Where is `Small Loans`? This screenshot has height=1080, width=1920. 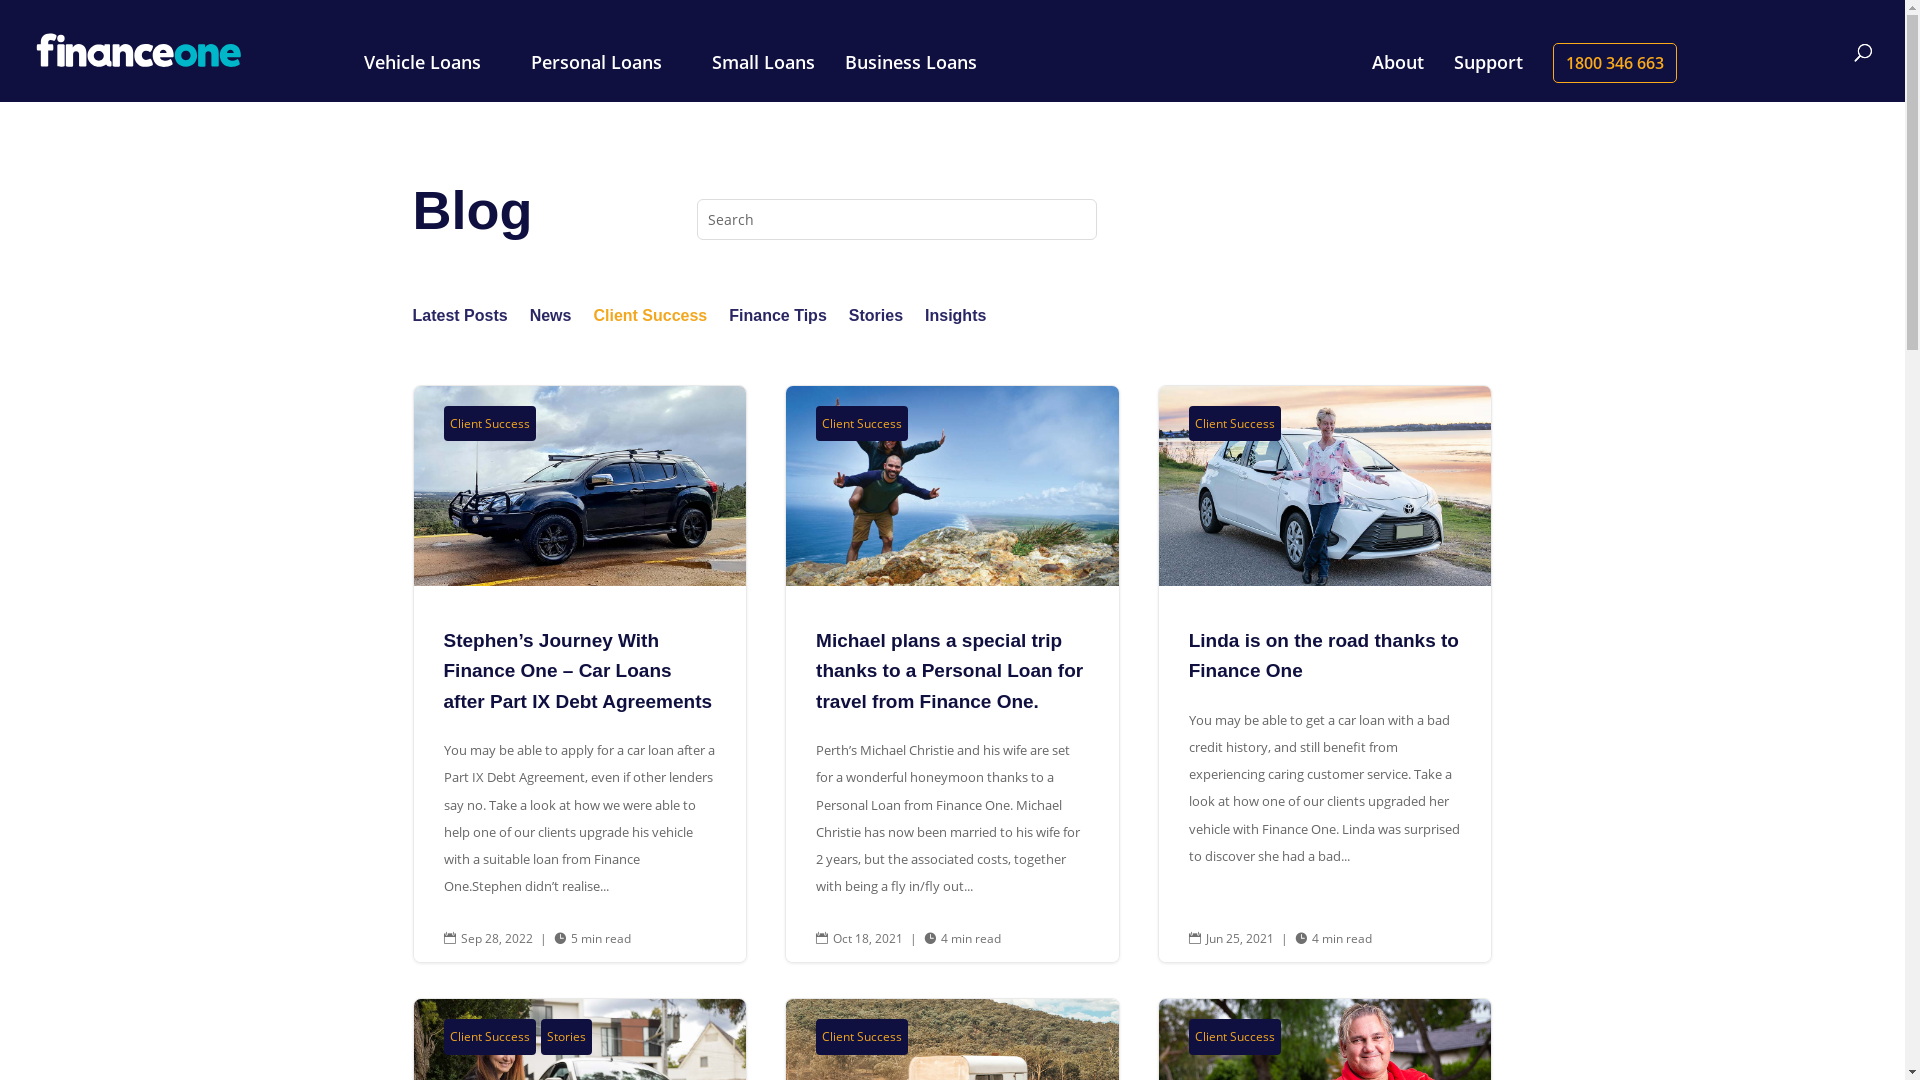
Small Loans is located at coordinates (764, 78).